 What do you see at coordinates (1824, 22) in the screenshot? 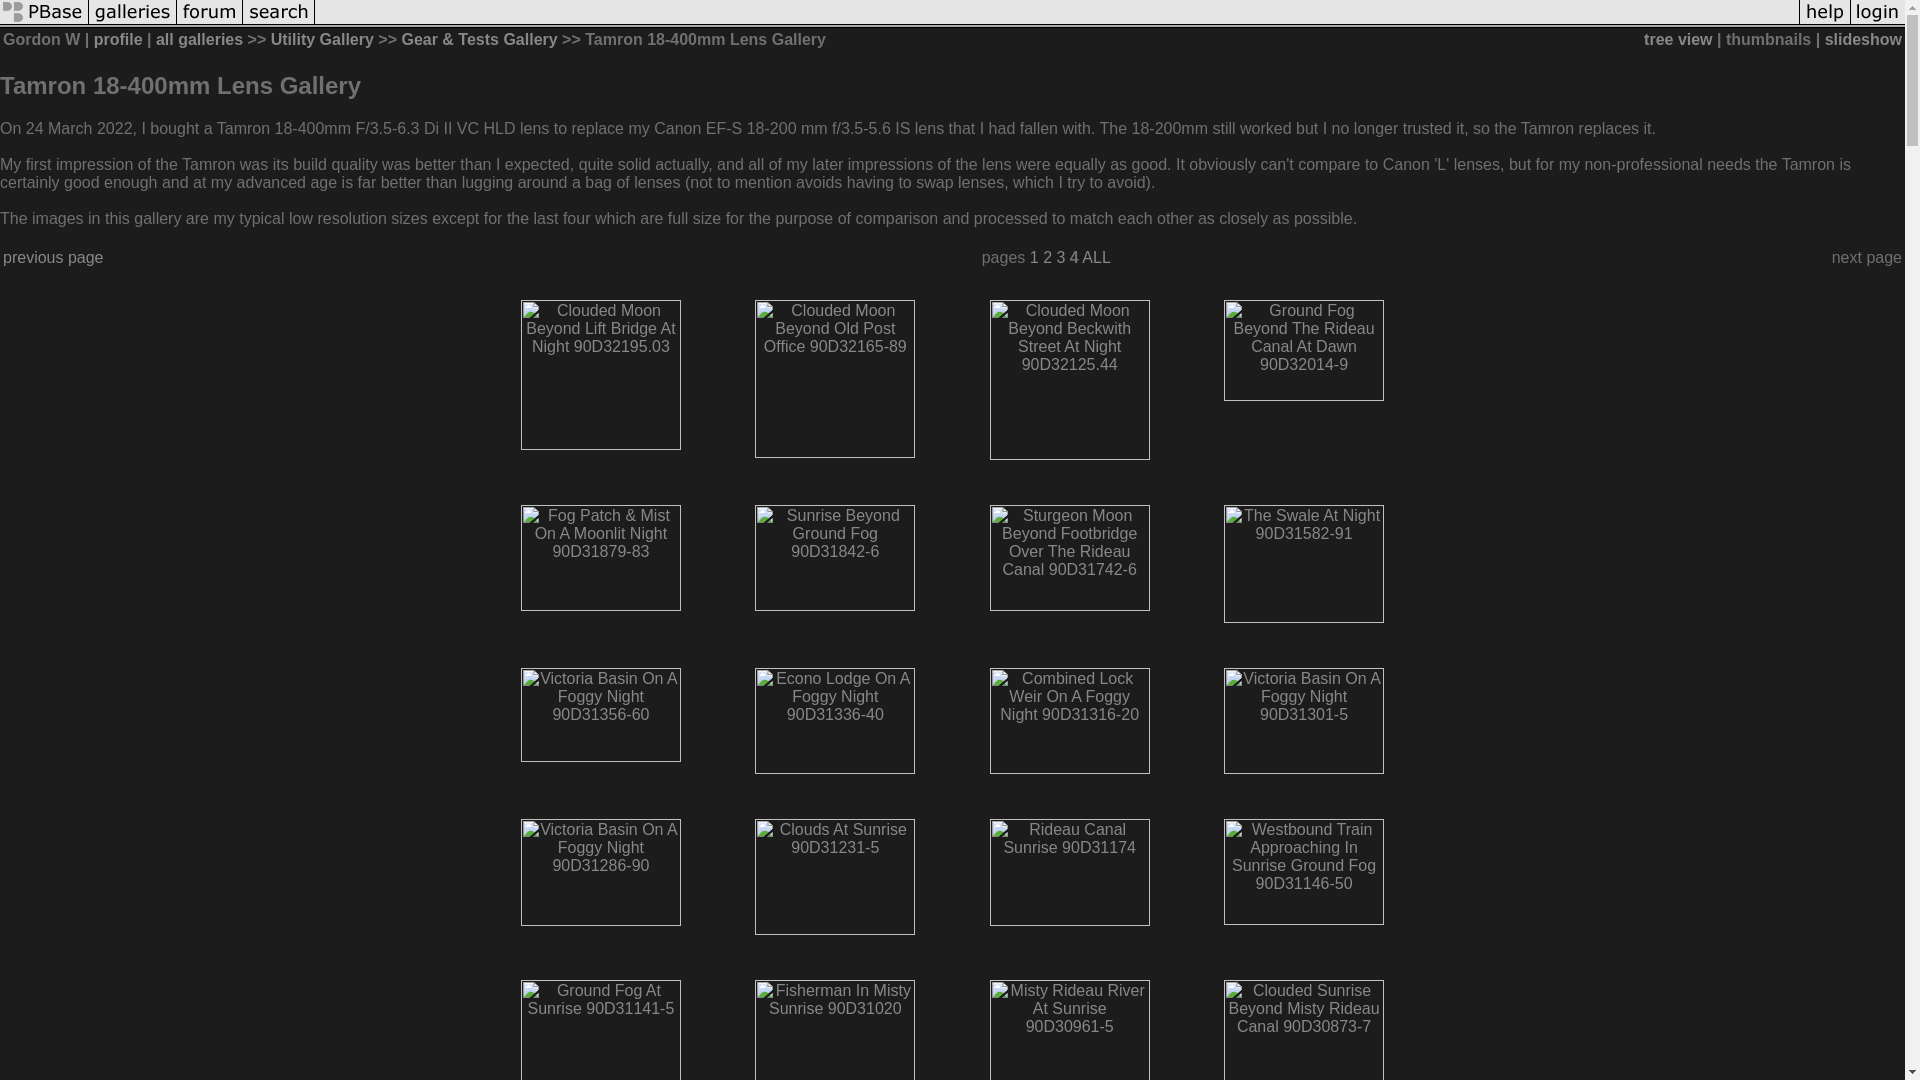
I see `give me some help` at bounding box center [1824, 22].